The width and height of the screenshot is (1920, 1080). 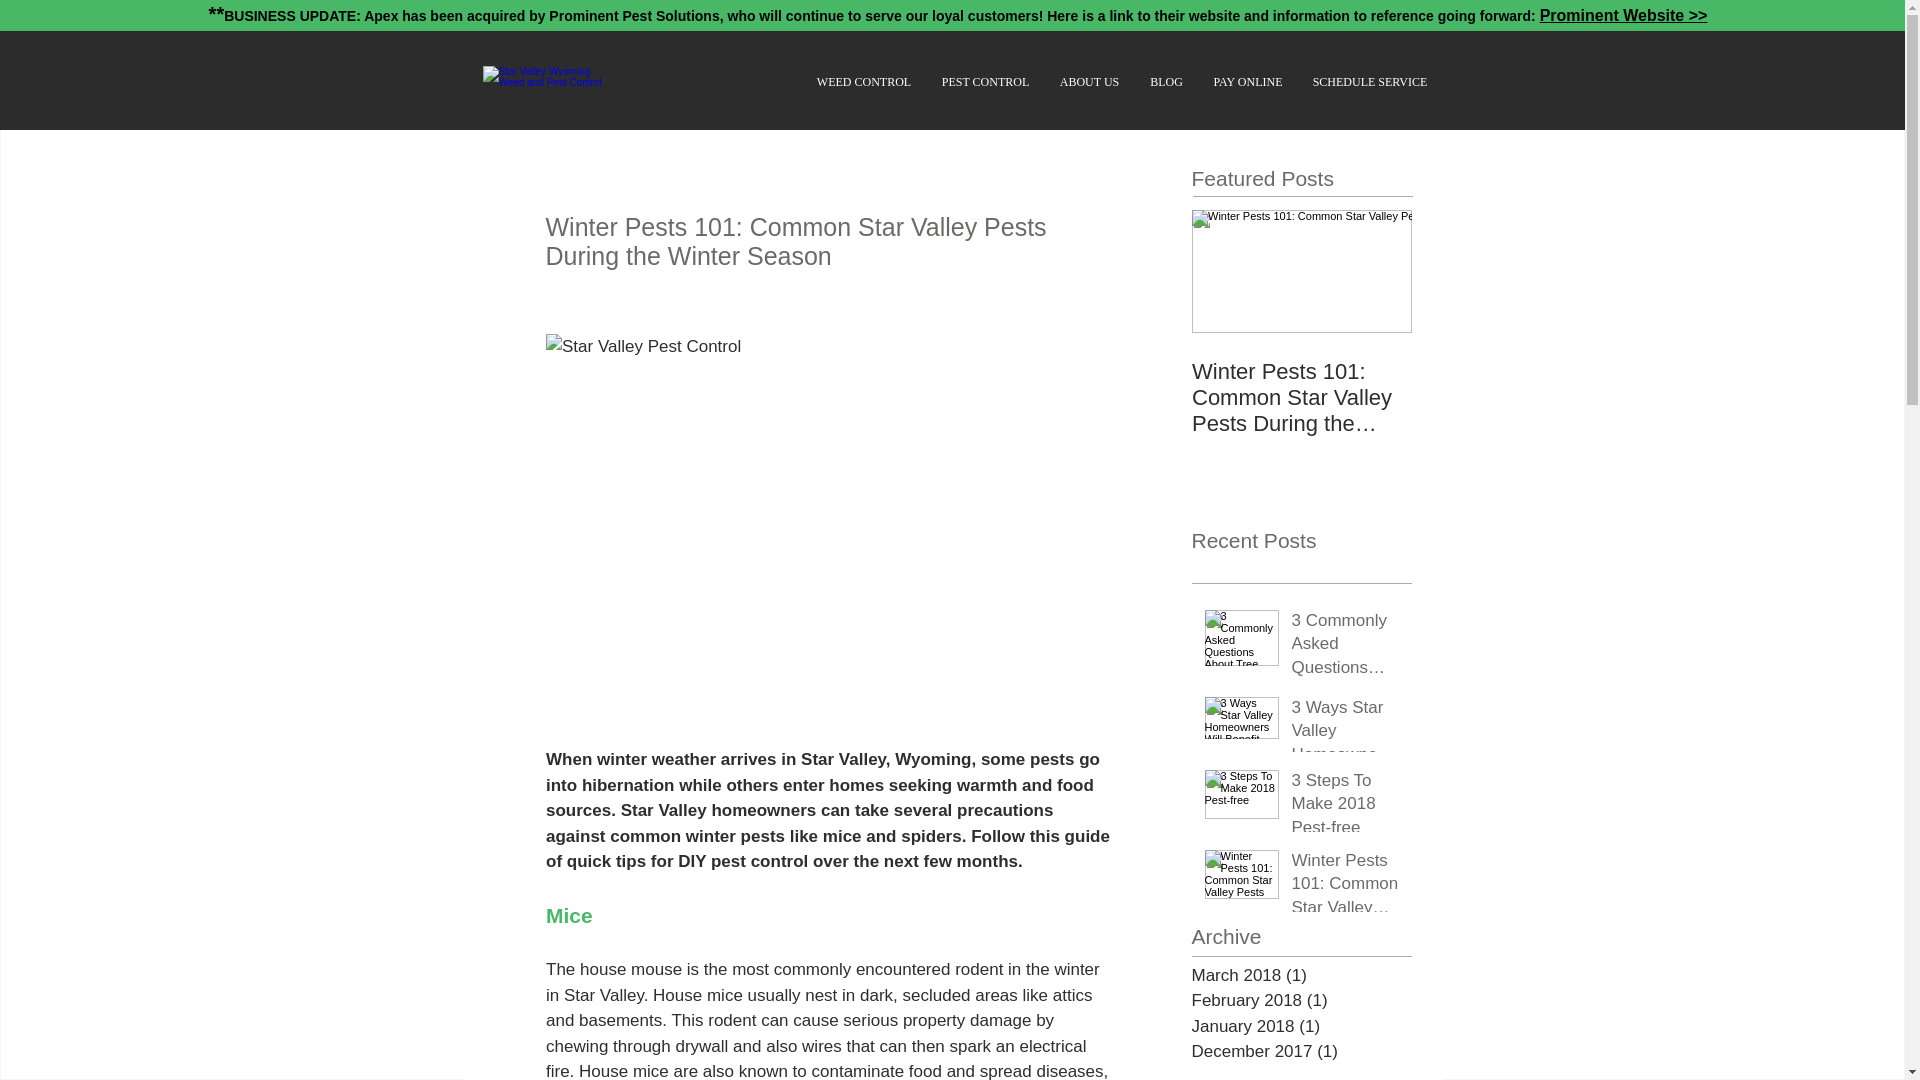 I want to click on ABOUT US, so click(x=1089, y=82).